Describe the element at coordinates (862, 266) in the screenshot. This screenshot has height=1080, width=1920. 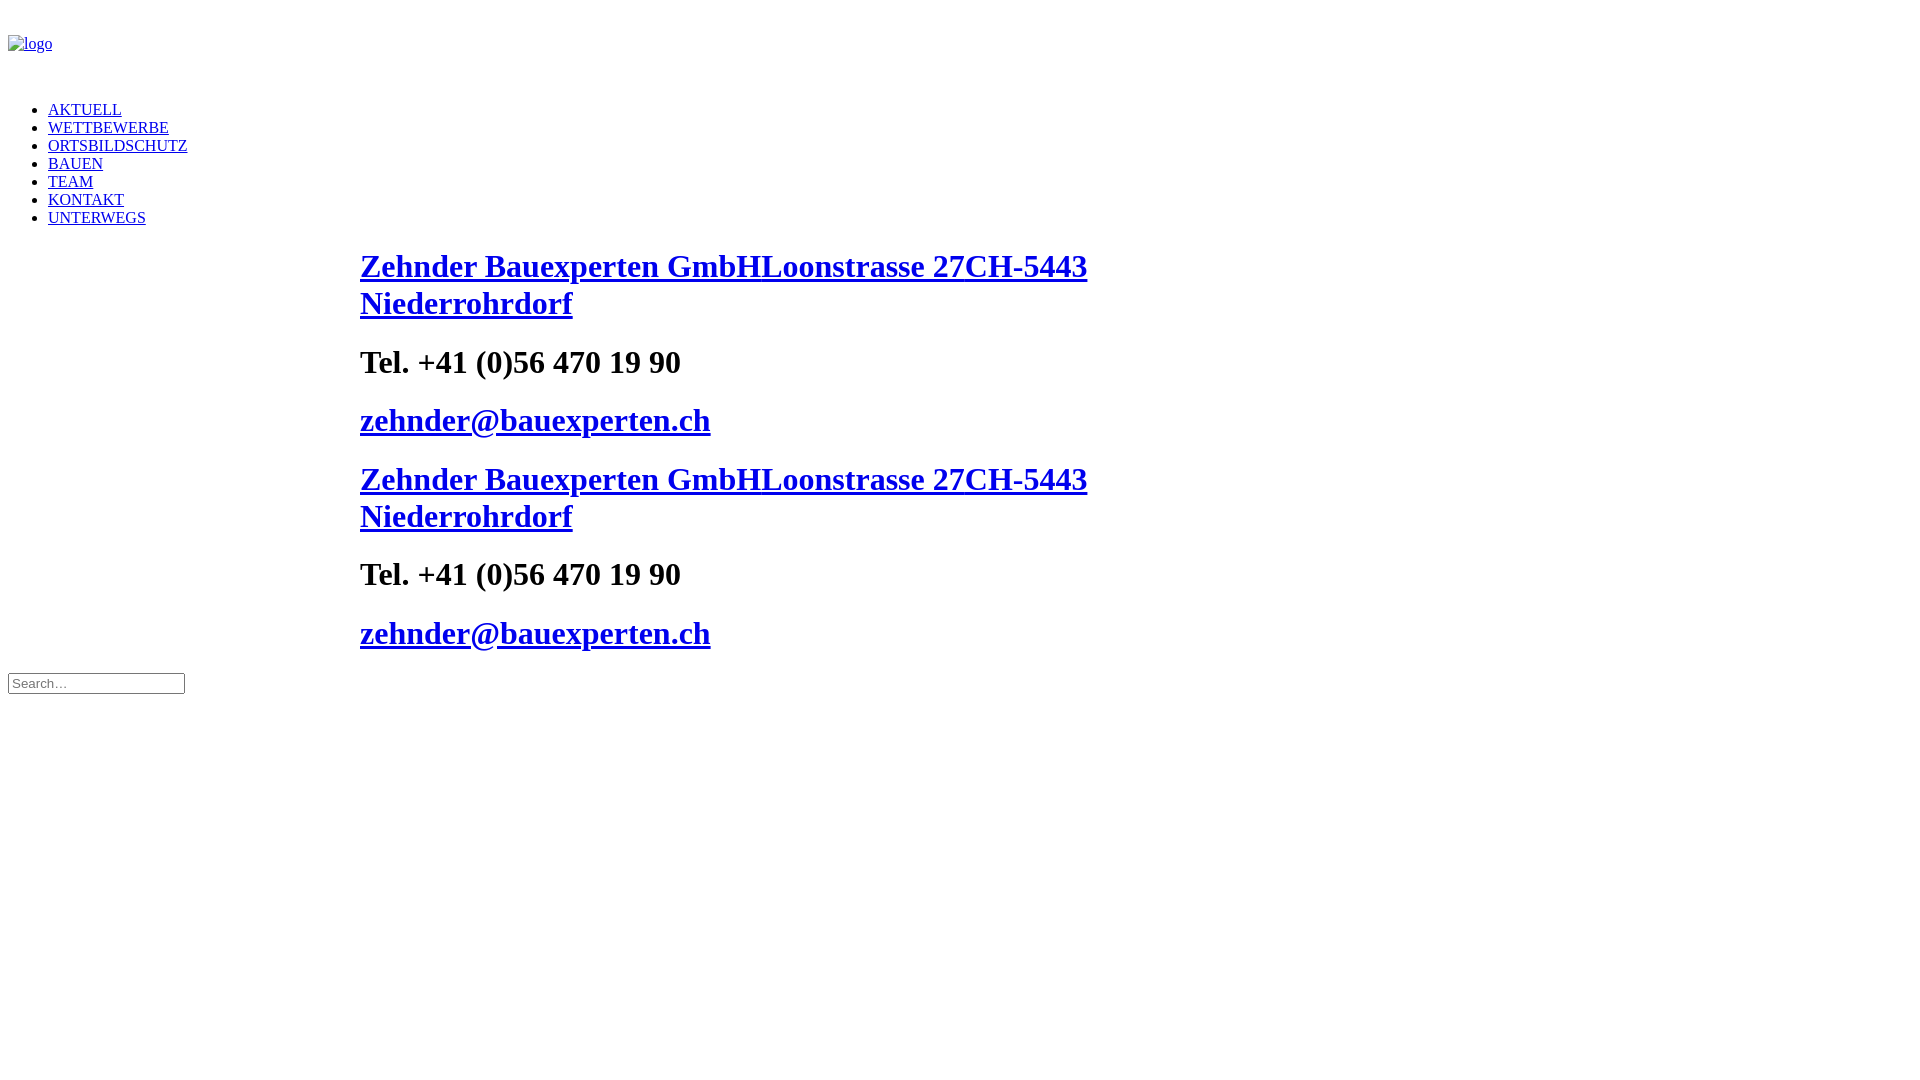
I see `Loonstrasse 27` at that location.